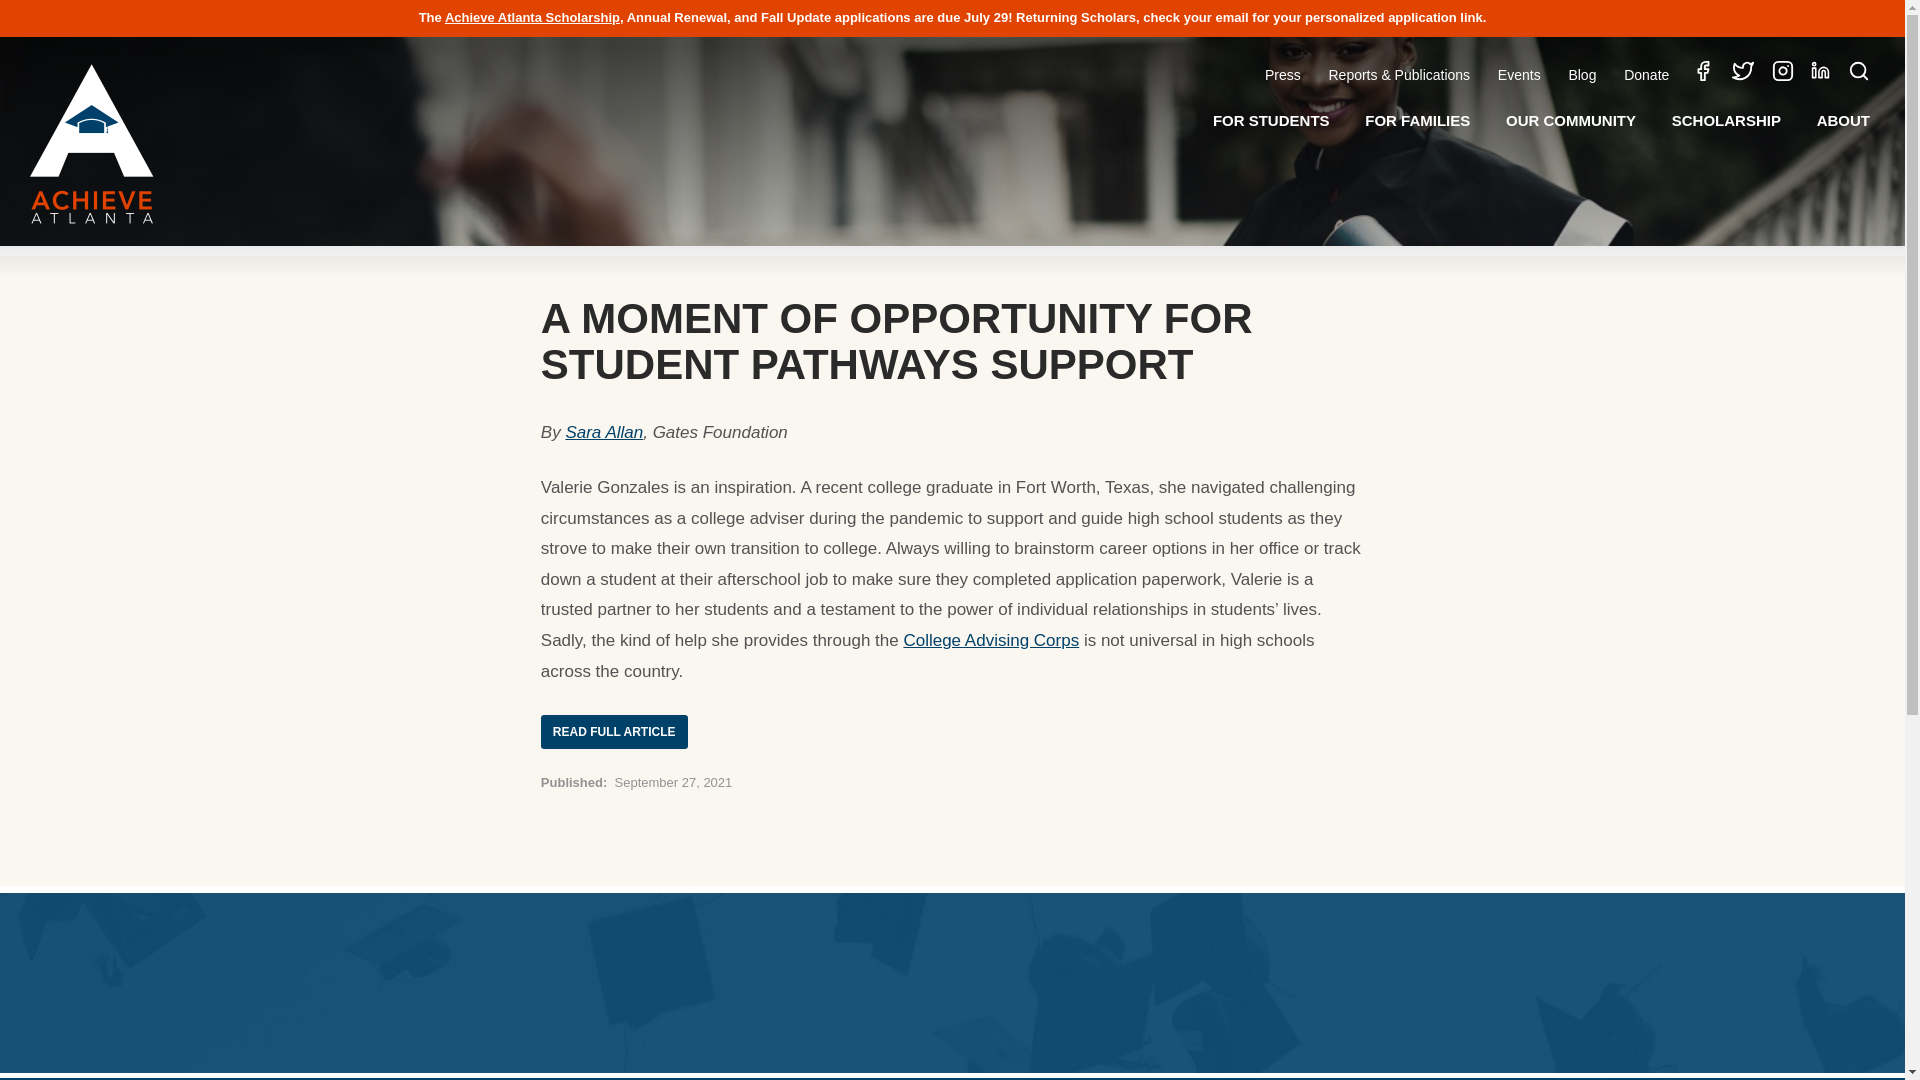 Image resolution: width=1920 pixels, height=1080 pixels. Describe the element at coordinates (1820, 72) in the screenshot. I see `LinkedIn` at that location.